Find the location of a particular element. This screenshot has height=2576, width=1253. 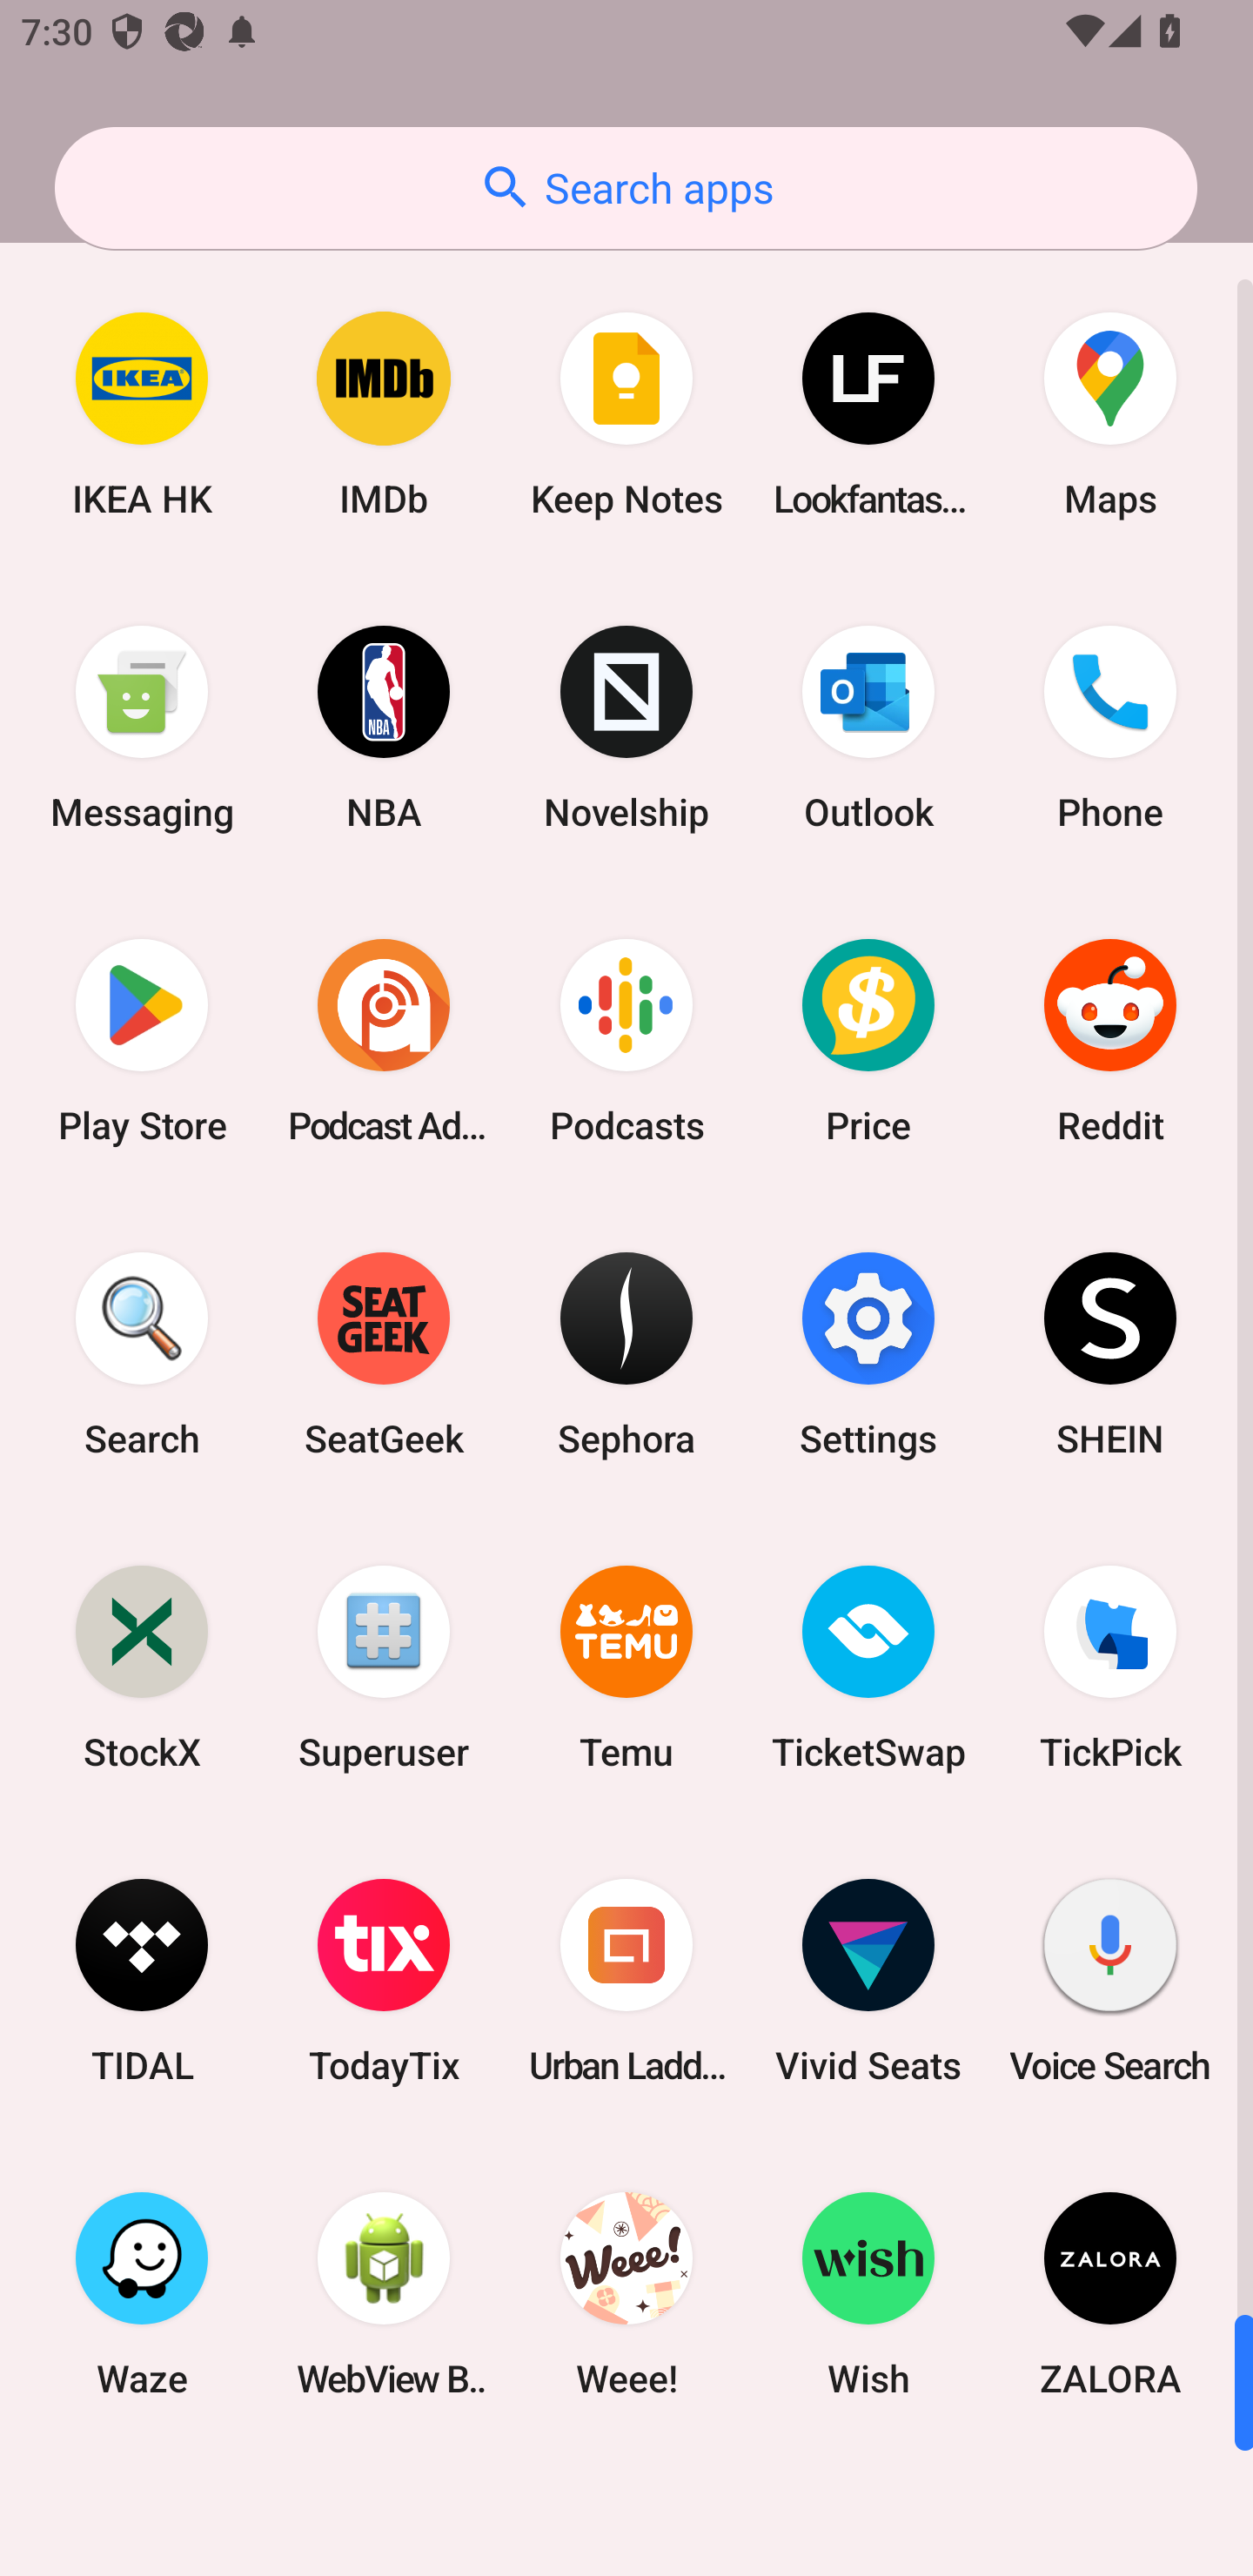

TicketSwap is located at coordinates (868, 1666).